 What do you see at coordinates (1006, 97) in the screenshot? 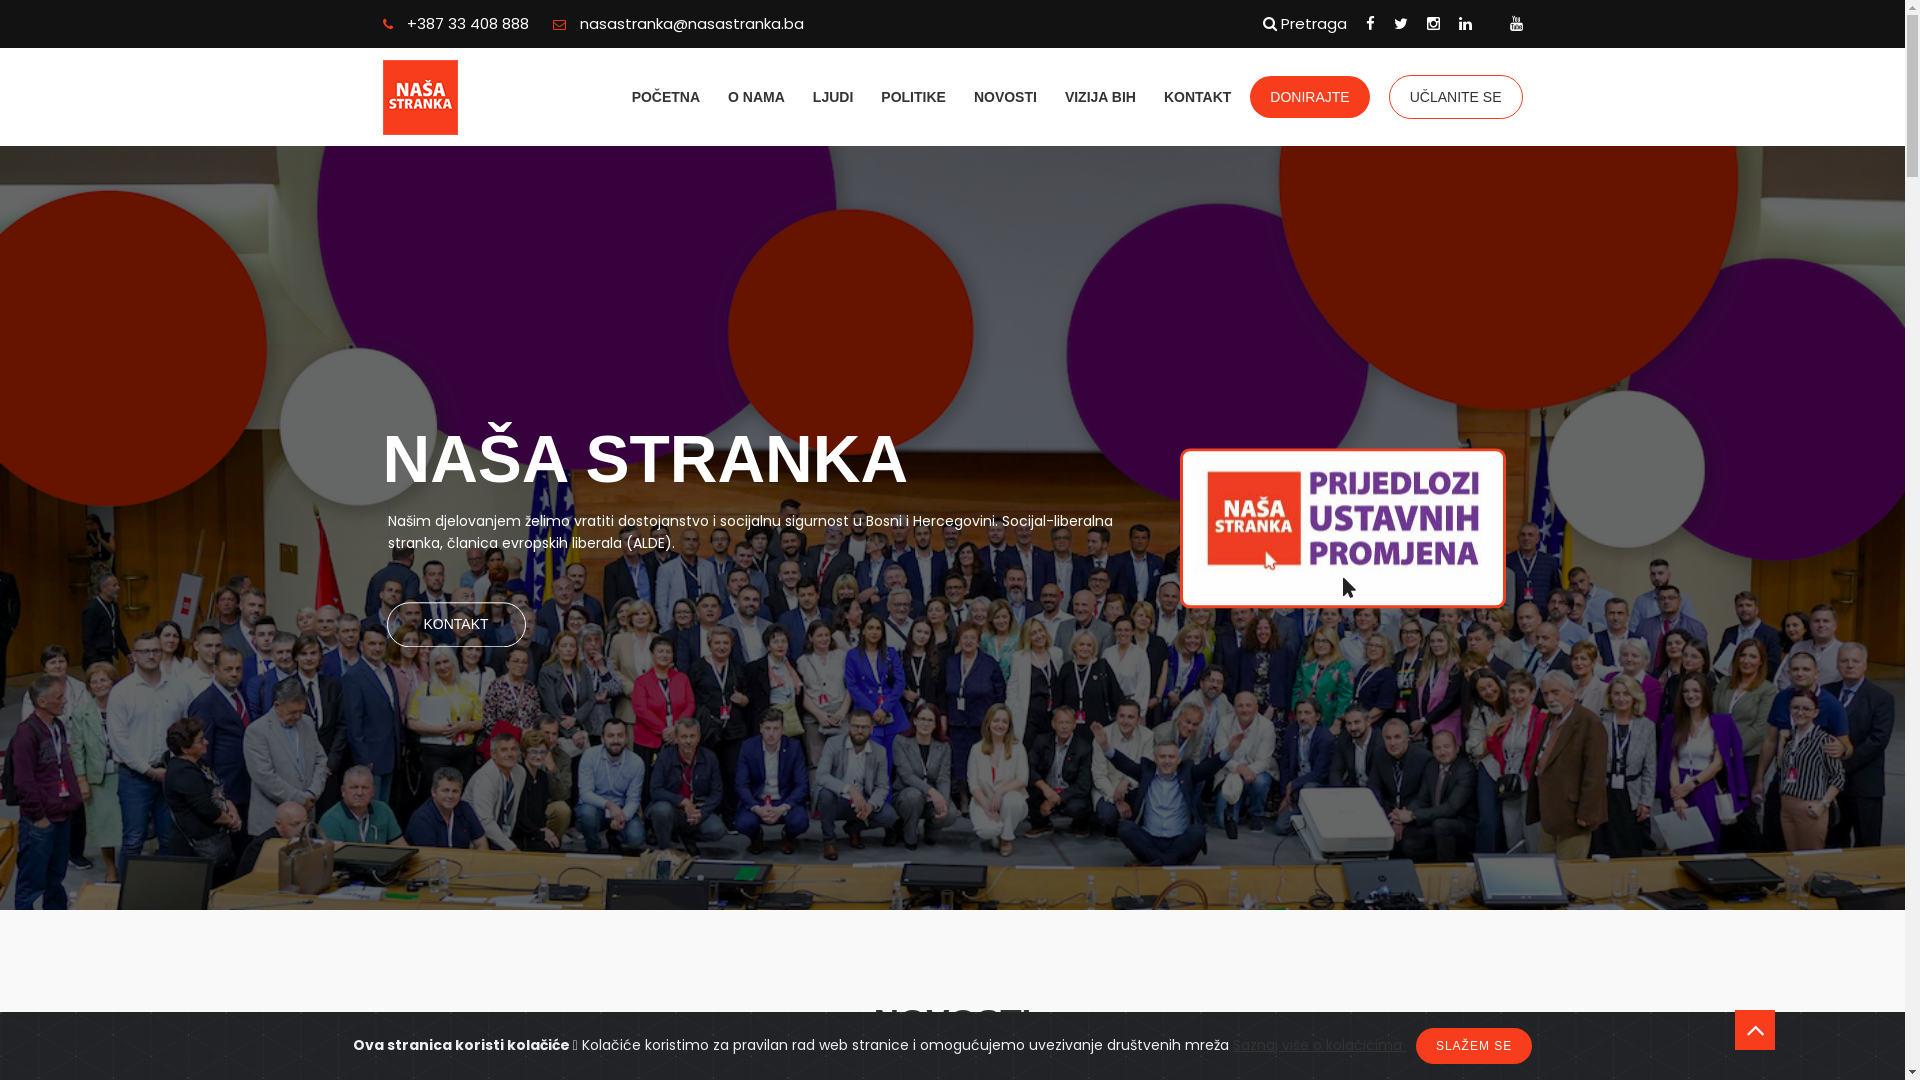
I see `NOVOSTI` at bounding box center [1006, 97].